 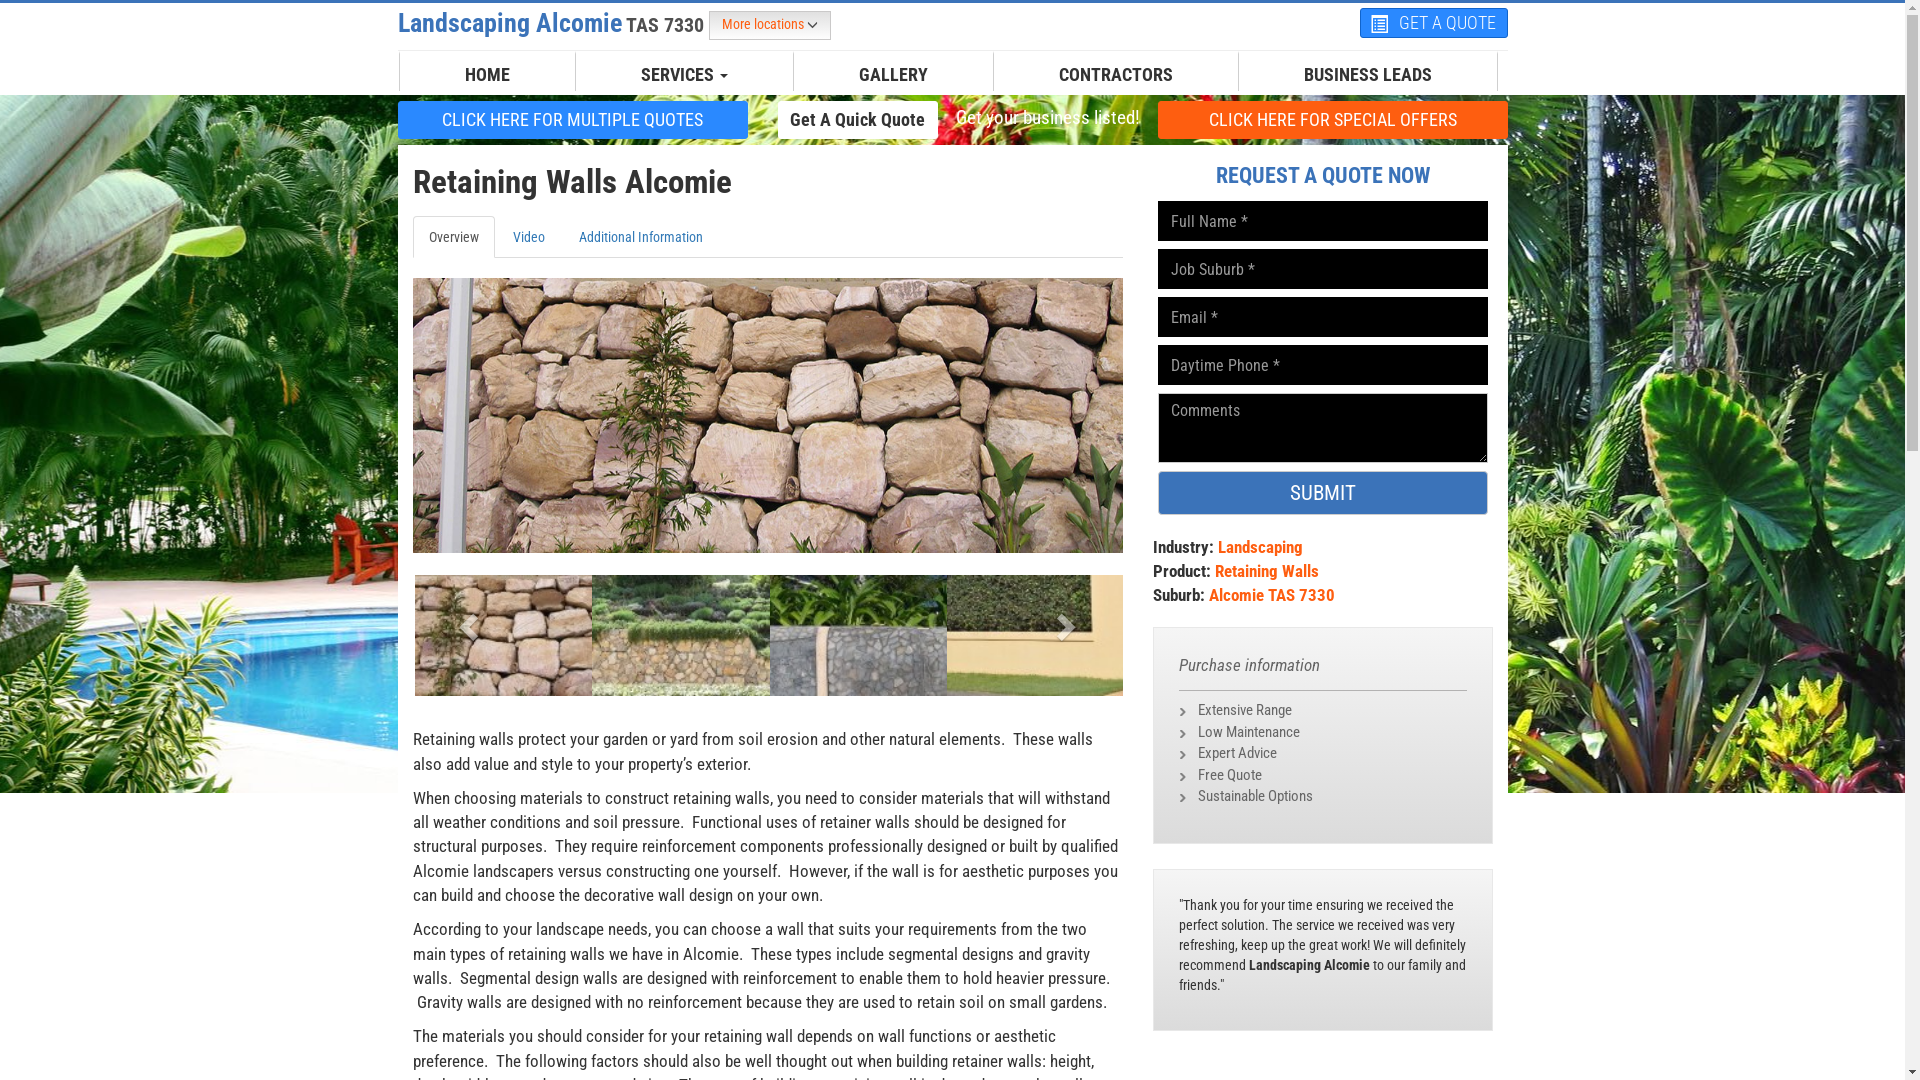 What do you see at coordinates (573, 120) in the screenshot?
I see `CLICK HERE FOR MULTIPLE QUOTES` at bounding box center [573, 120].